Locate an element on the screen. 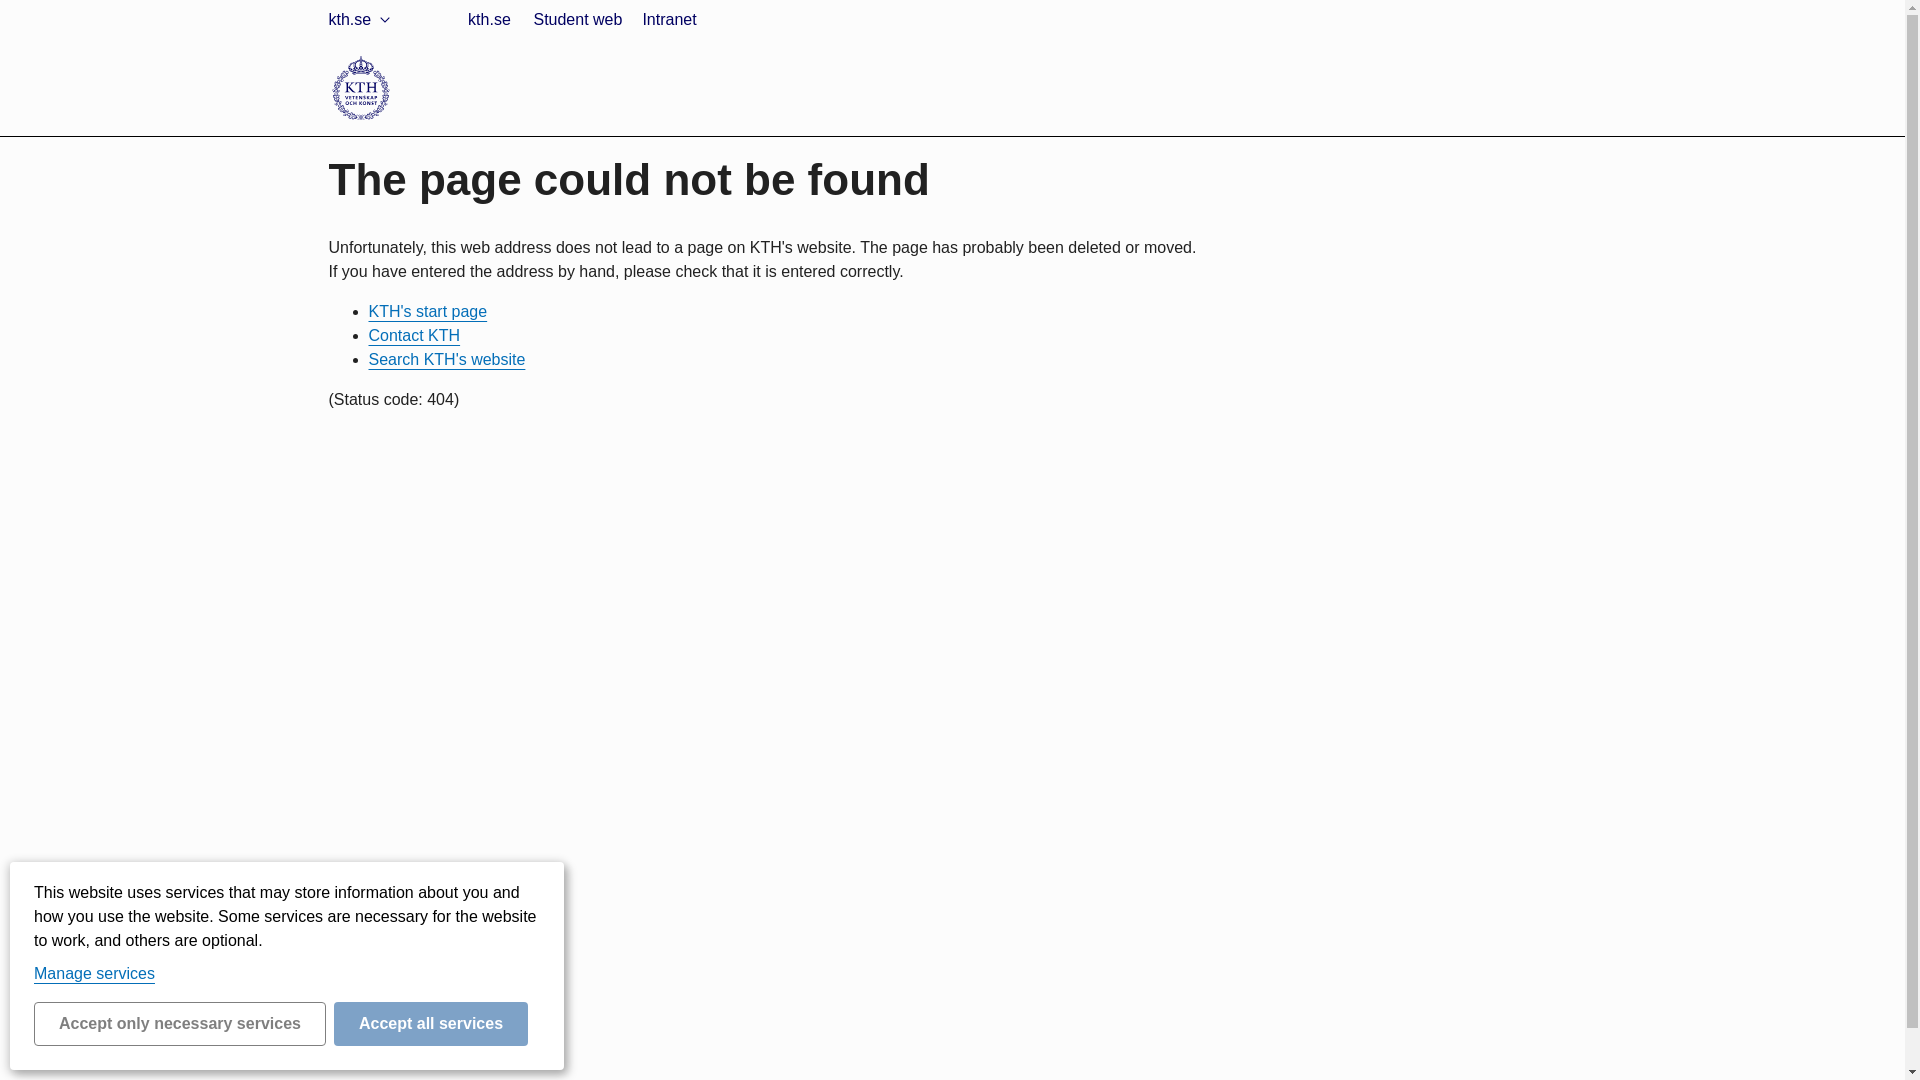  Contact KTH is located at coordinates (414, 336).